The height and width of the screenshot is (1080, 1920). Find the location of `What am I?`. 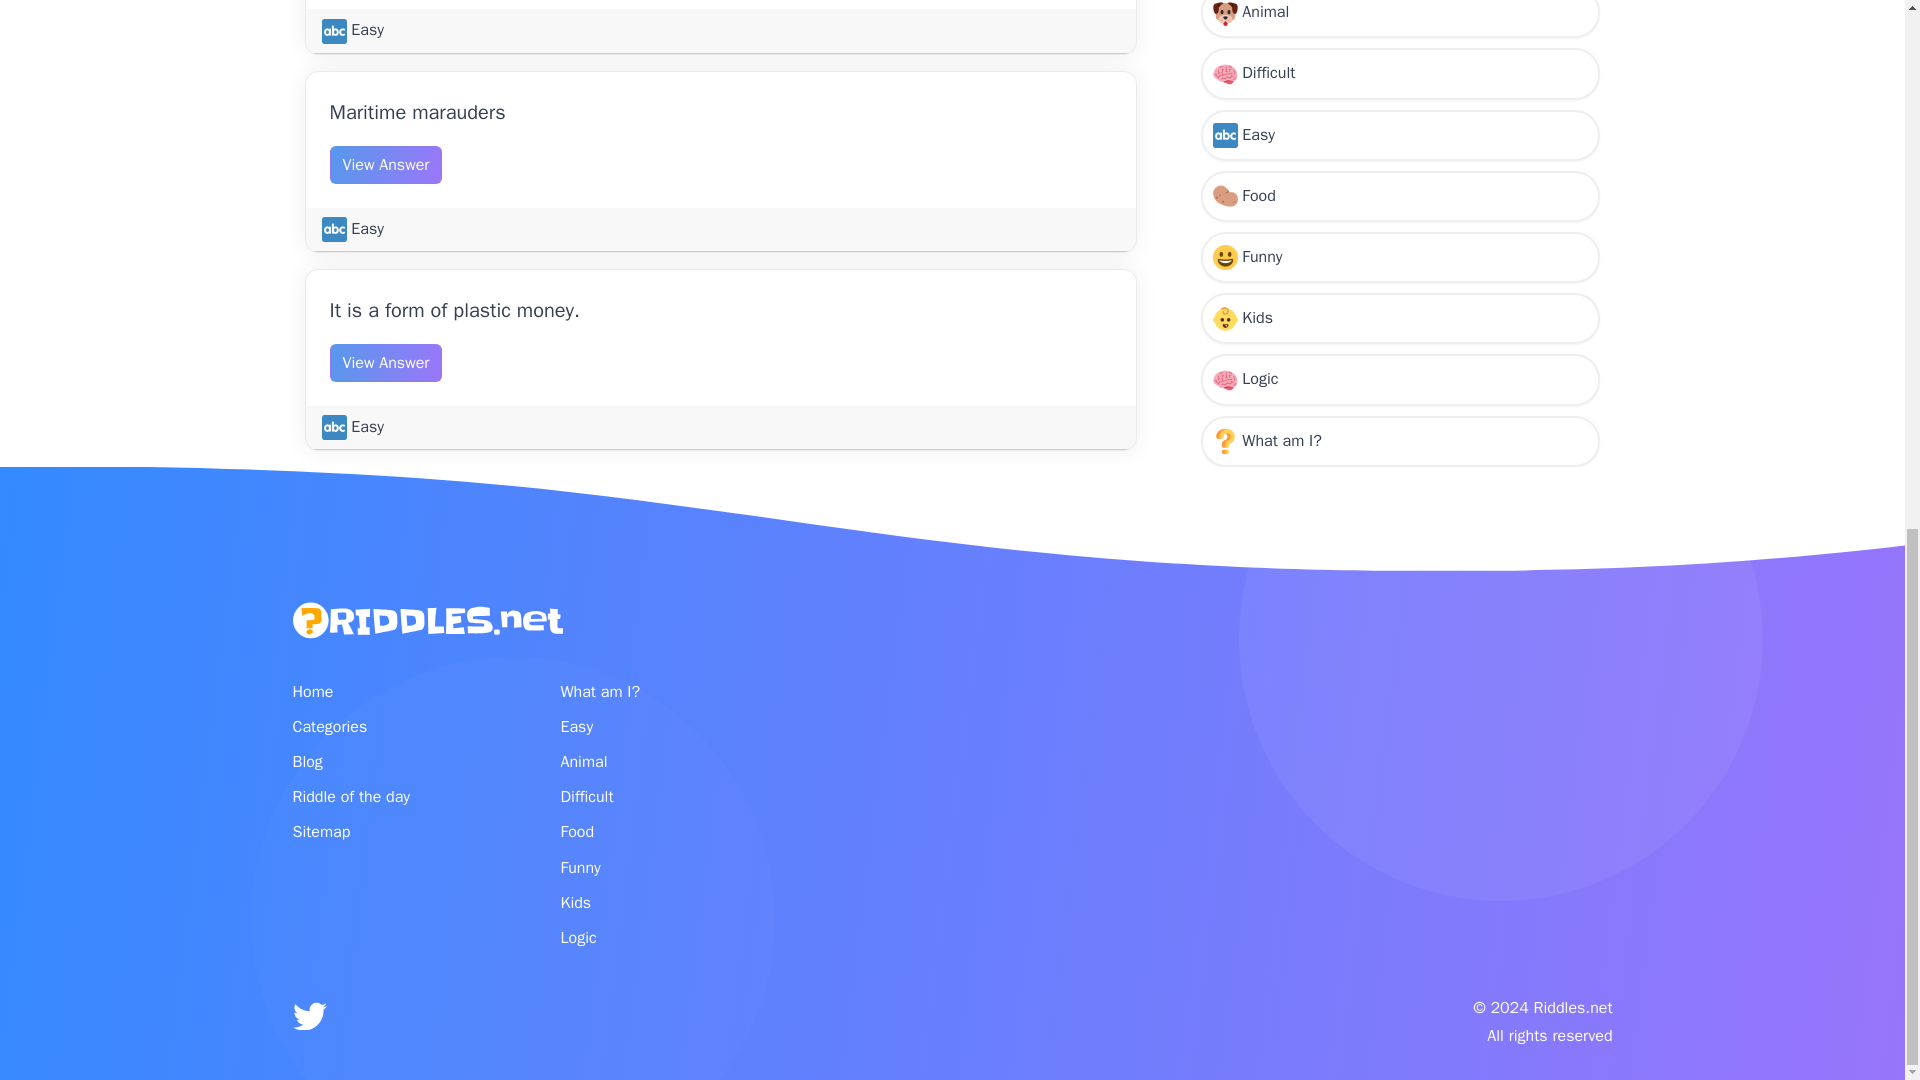

What am I? is located at coordinates (1400, 118).